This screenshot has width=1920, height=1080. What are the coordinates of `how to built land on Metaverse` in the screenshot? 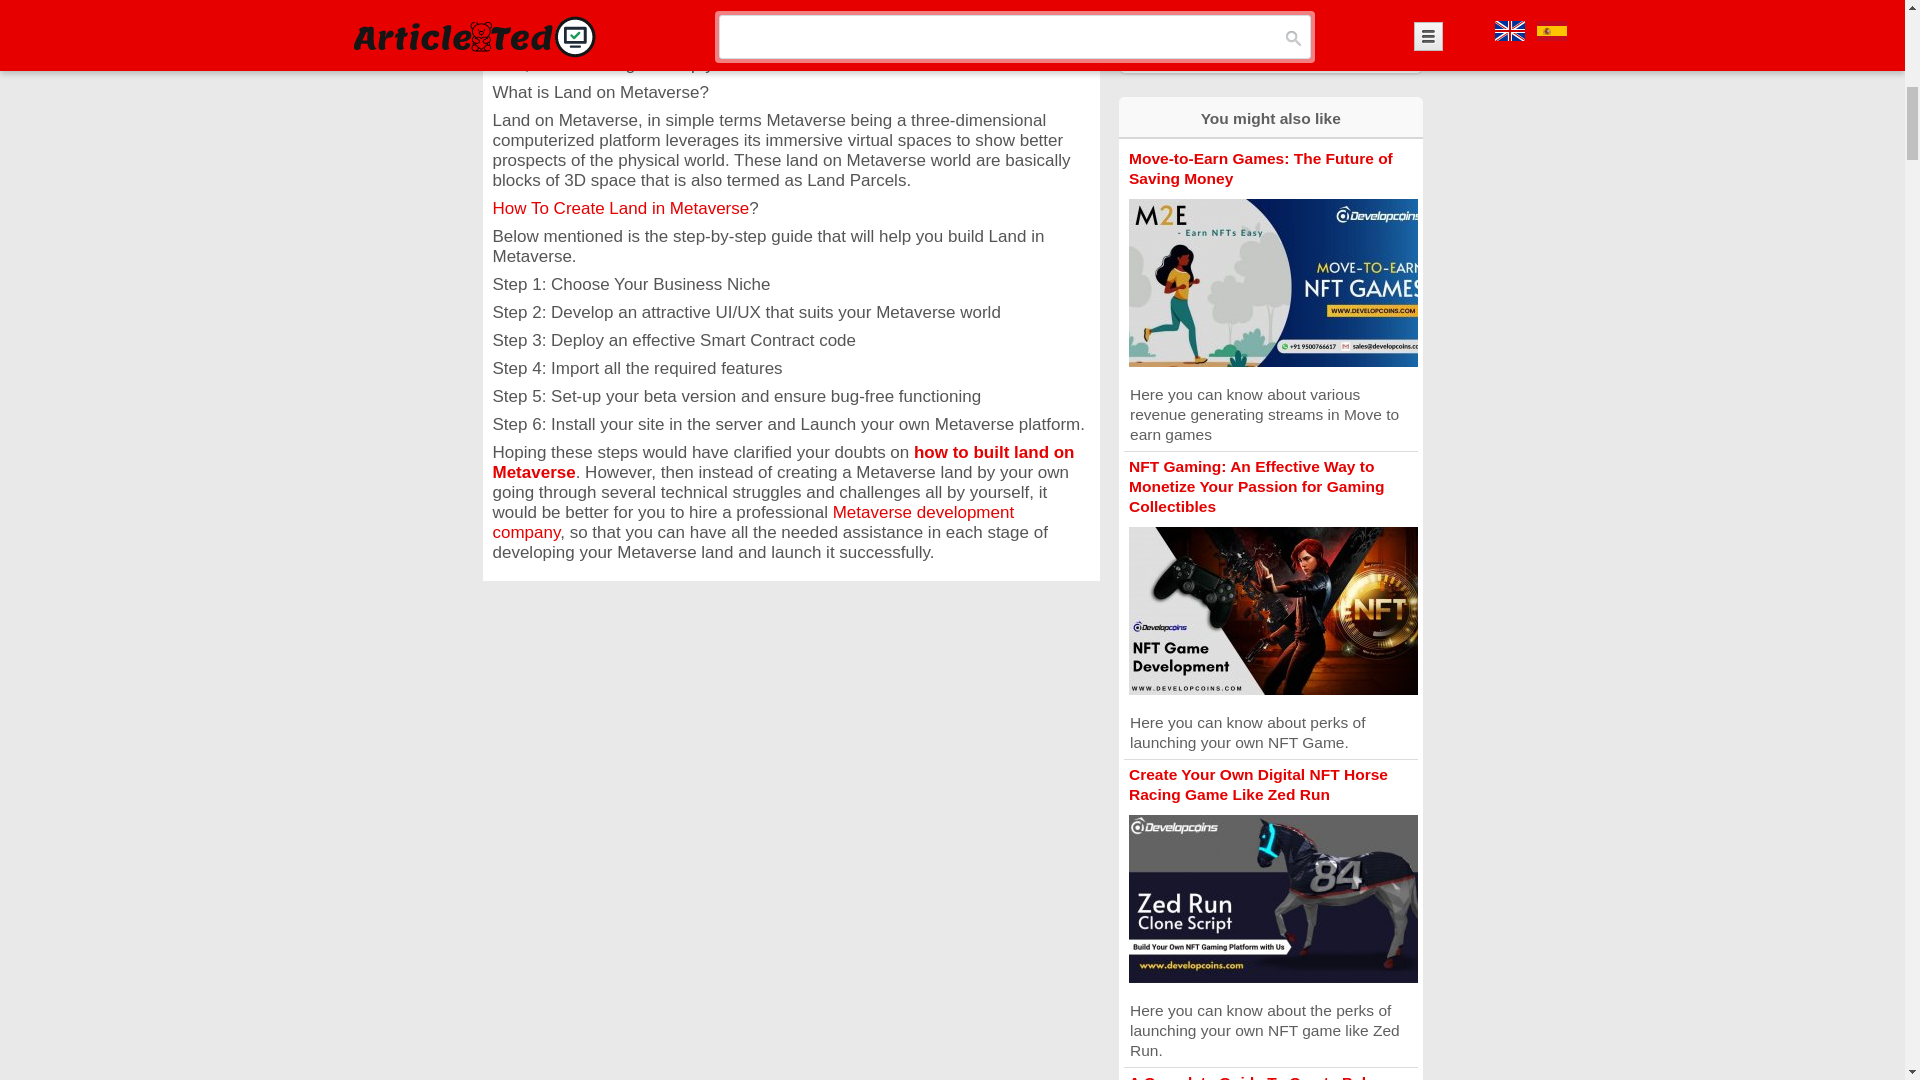 It's located at (782, 462).